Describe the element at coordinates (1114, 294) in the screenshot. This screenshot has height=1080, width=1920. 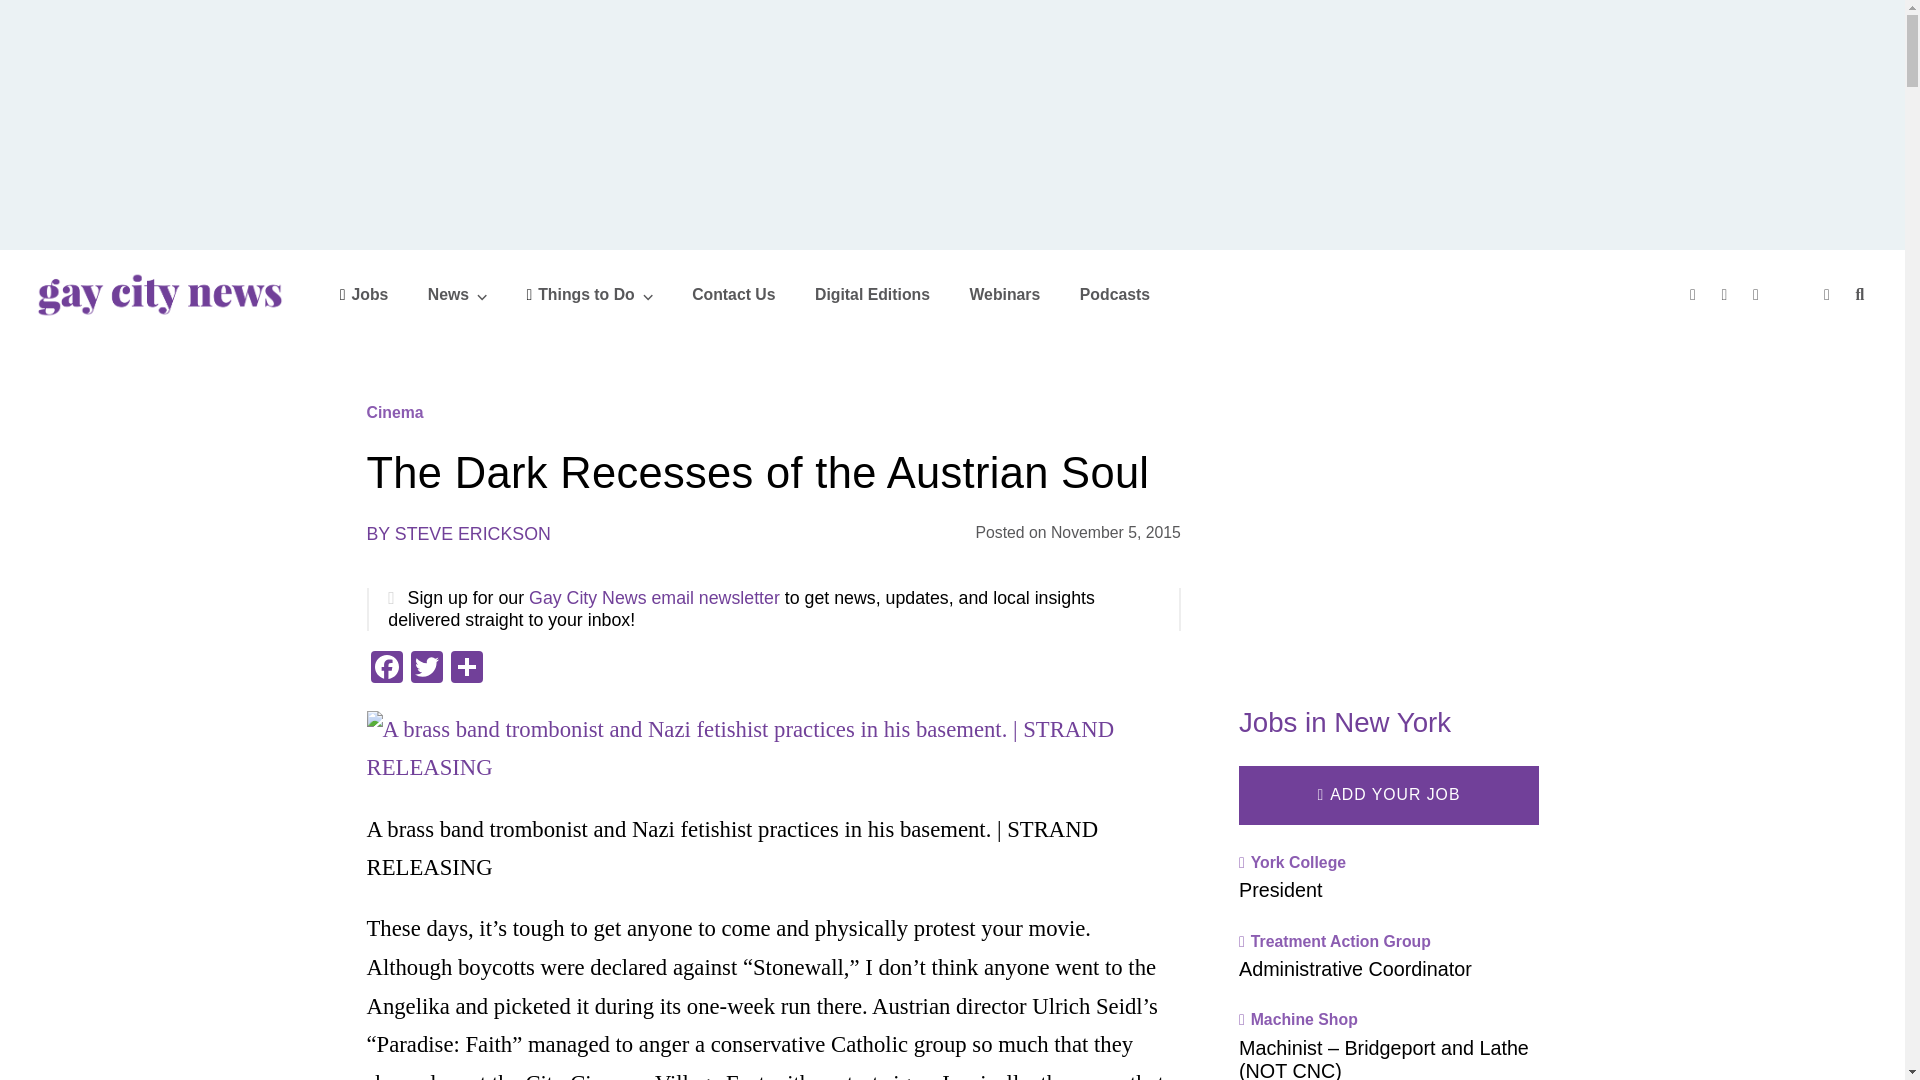
I see `Podcasts` at that location.